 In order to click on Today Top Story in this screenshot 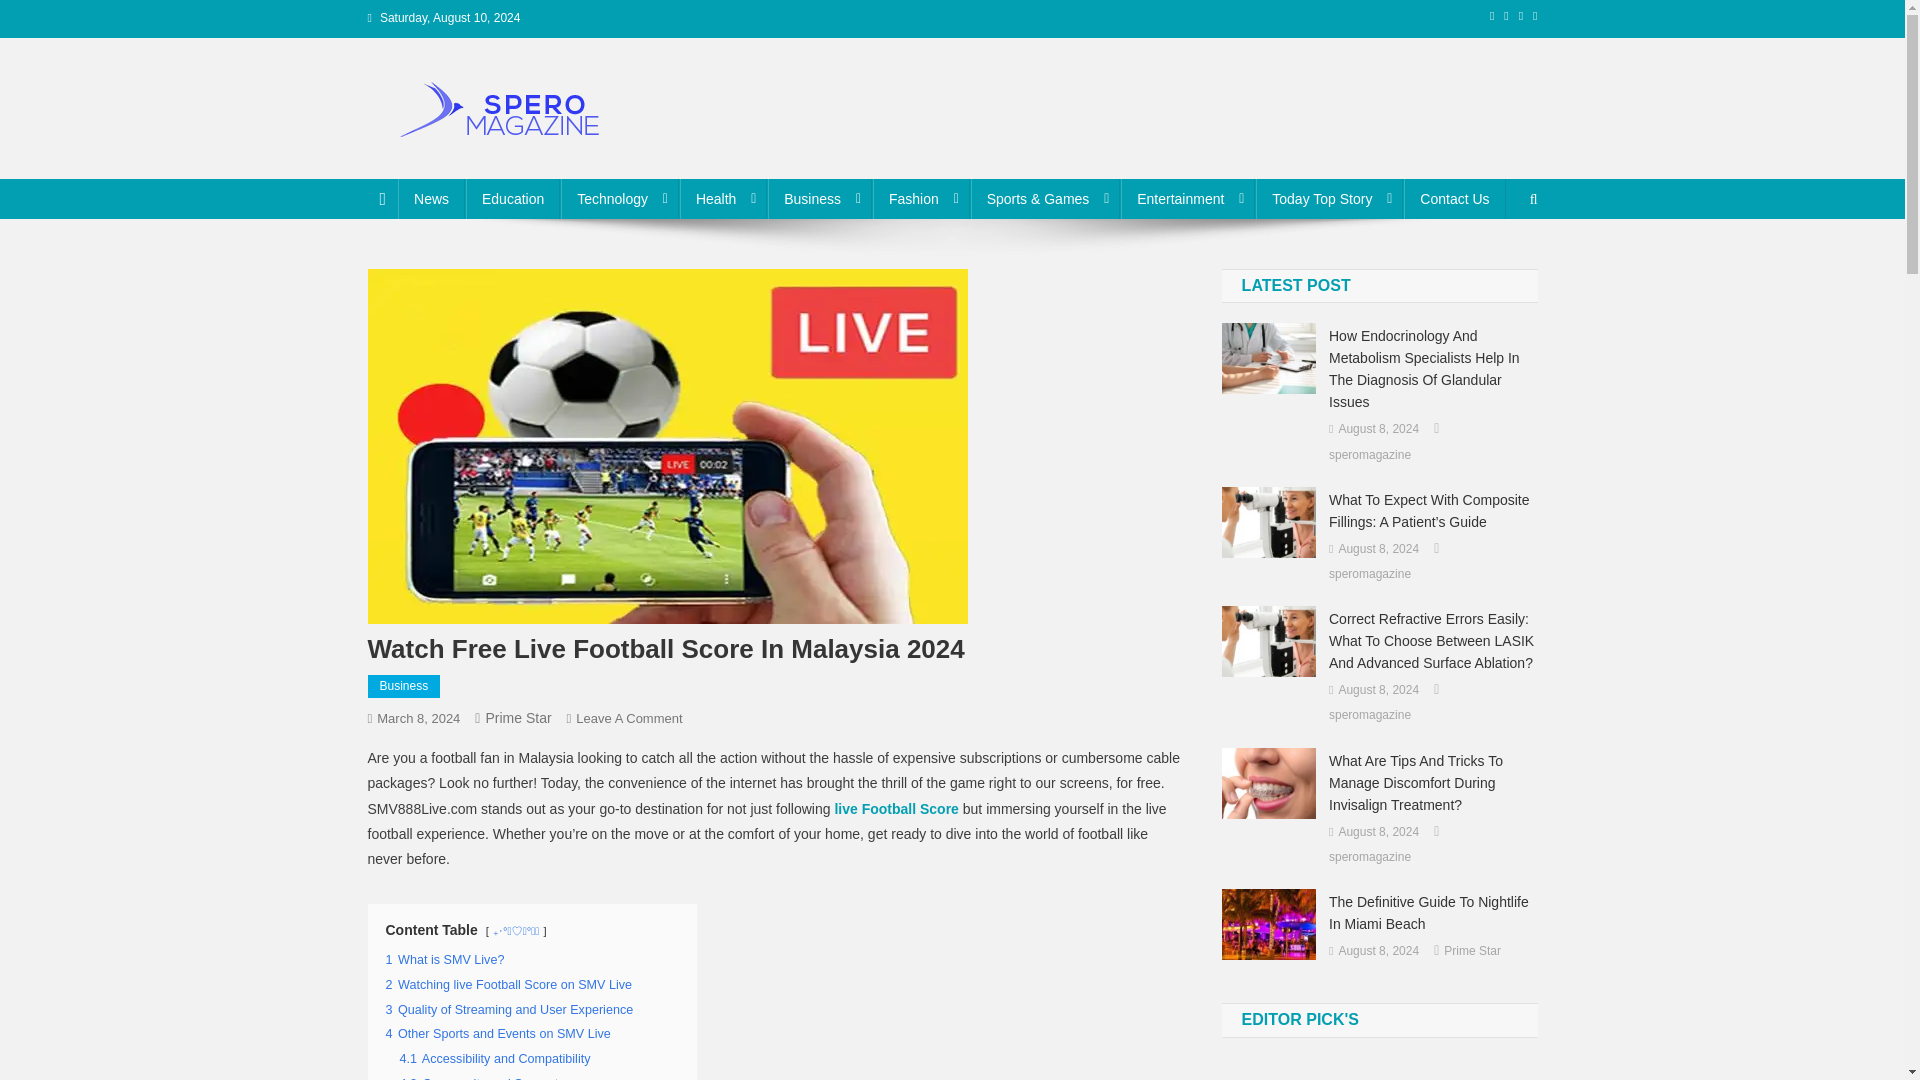, I will do `click(1329, 199)`.